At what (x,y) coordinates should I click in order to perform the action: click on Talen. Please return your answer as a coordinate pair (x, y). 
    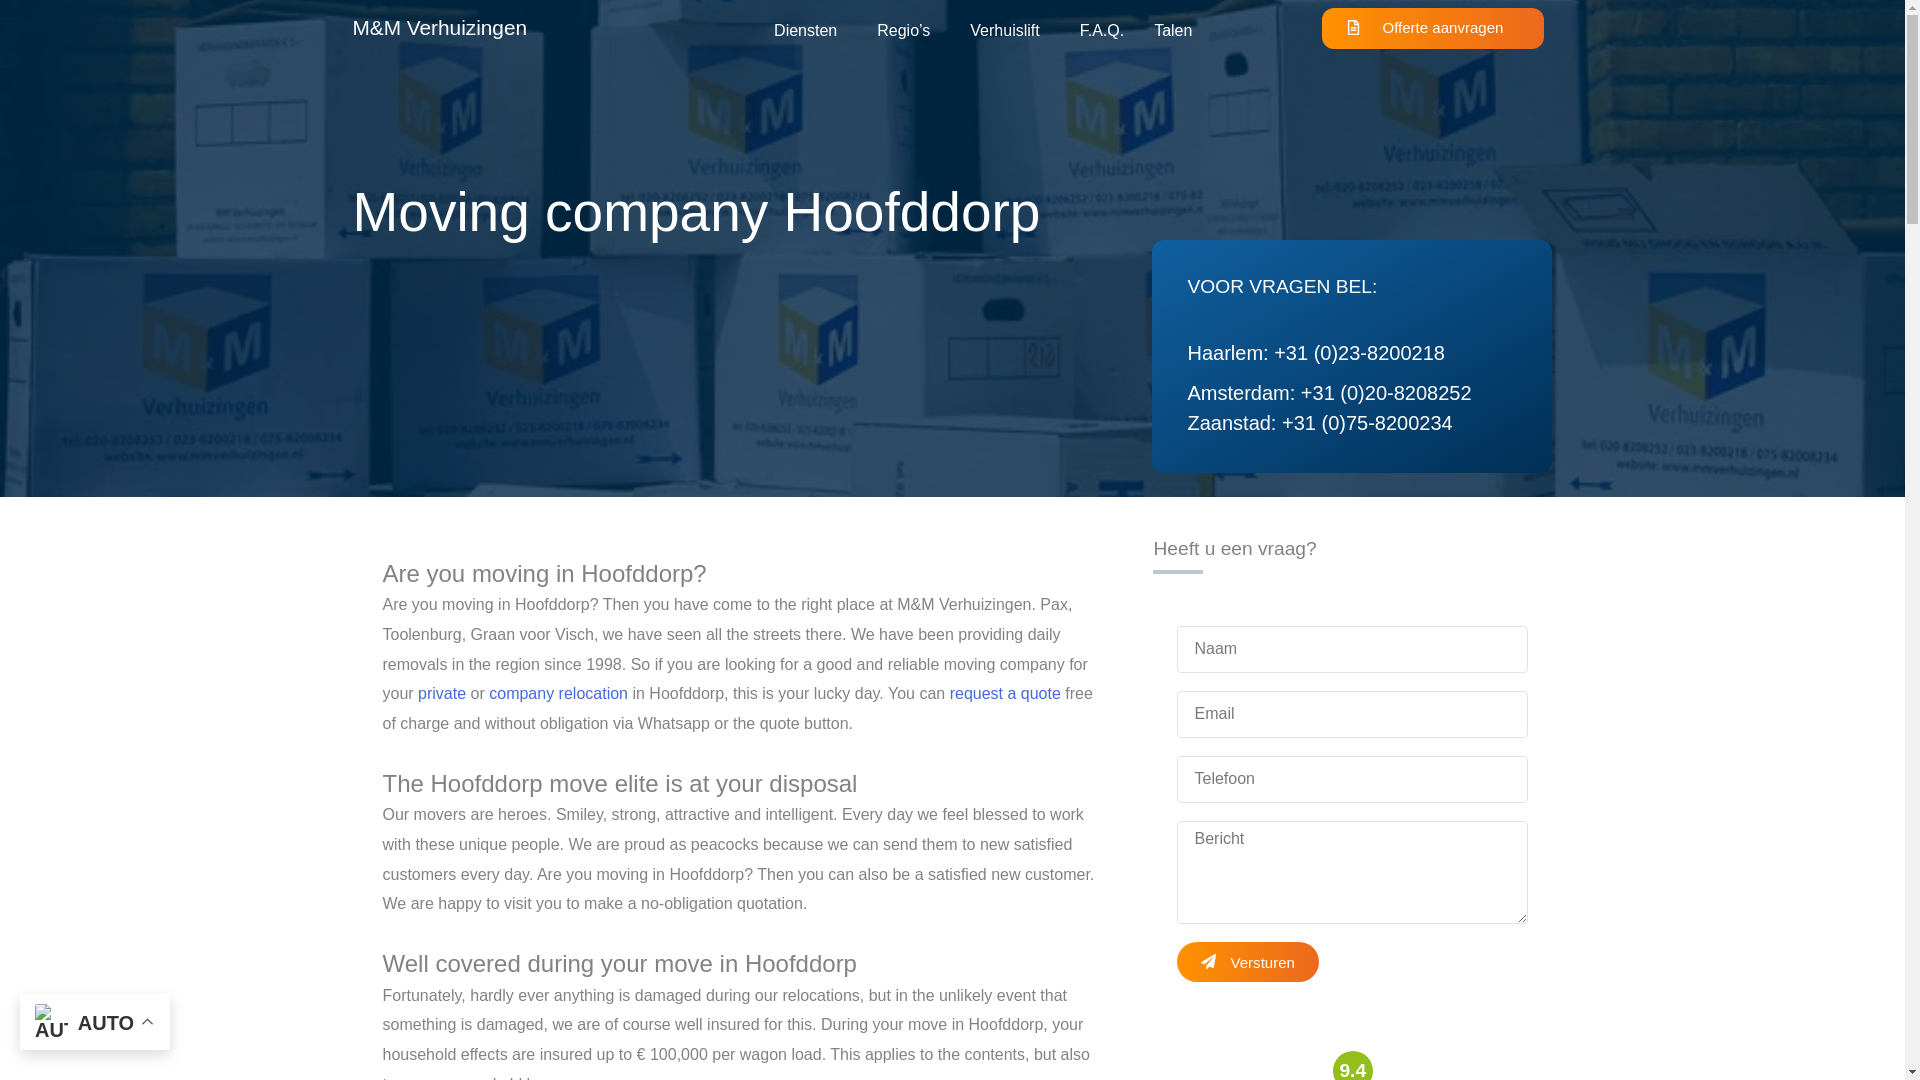
    Looking at the image, I should click on (1172, 30).